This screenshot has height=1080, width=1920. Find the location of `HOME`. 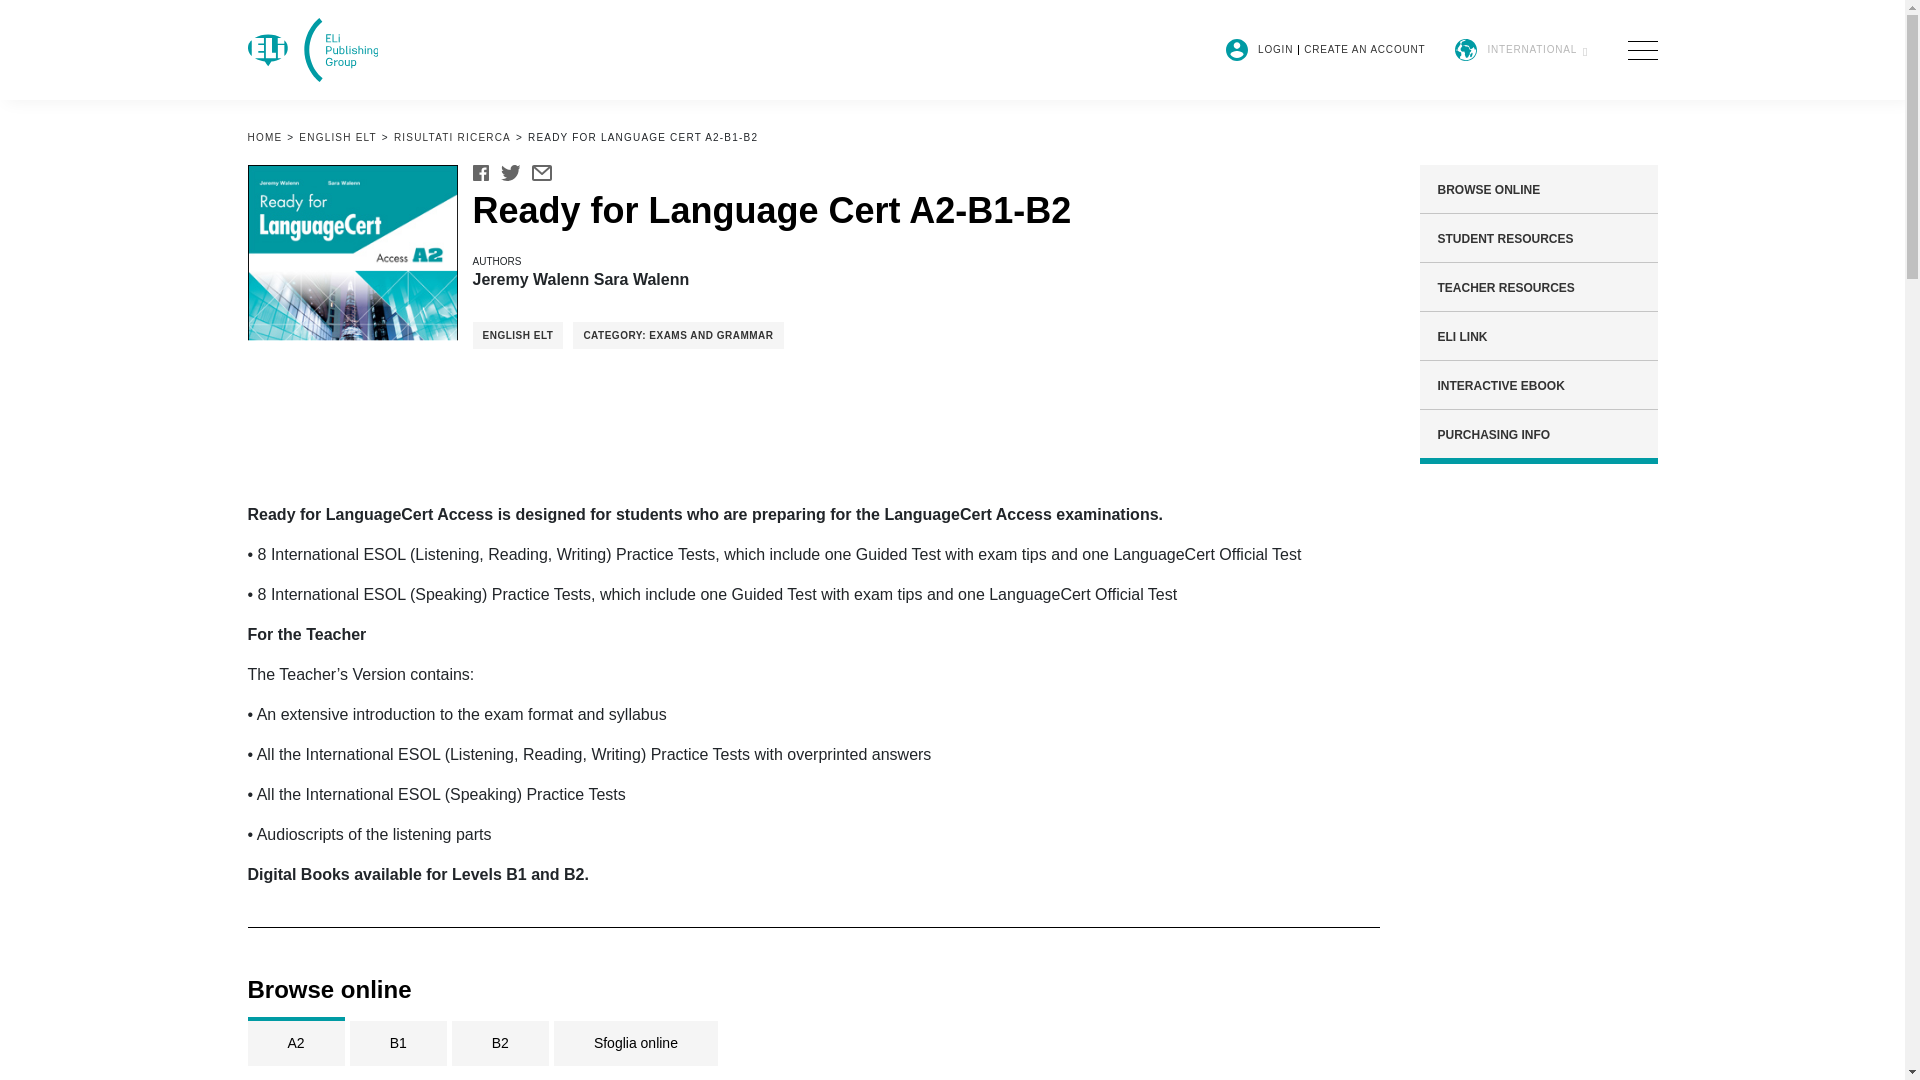

HOME is located at coordinates (264, 136).